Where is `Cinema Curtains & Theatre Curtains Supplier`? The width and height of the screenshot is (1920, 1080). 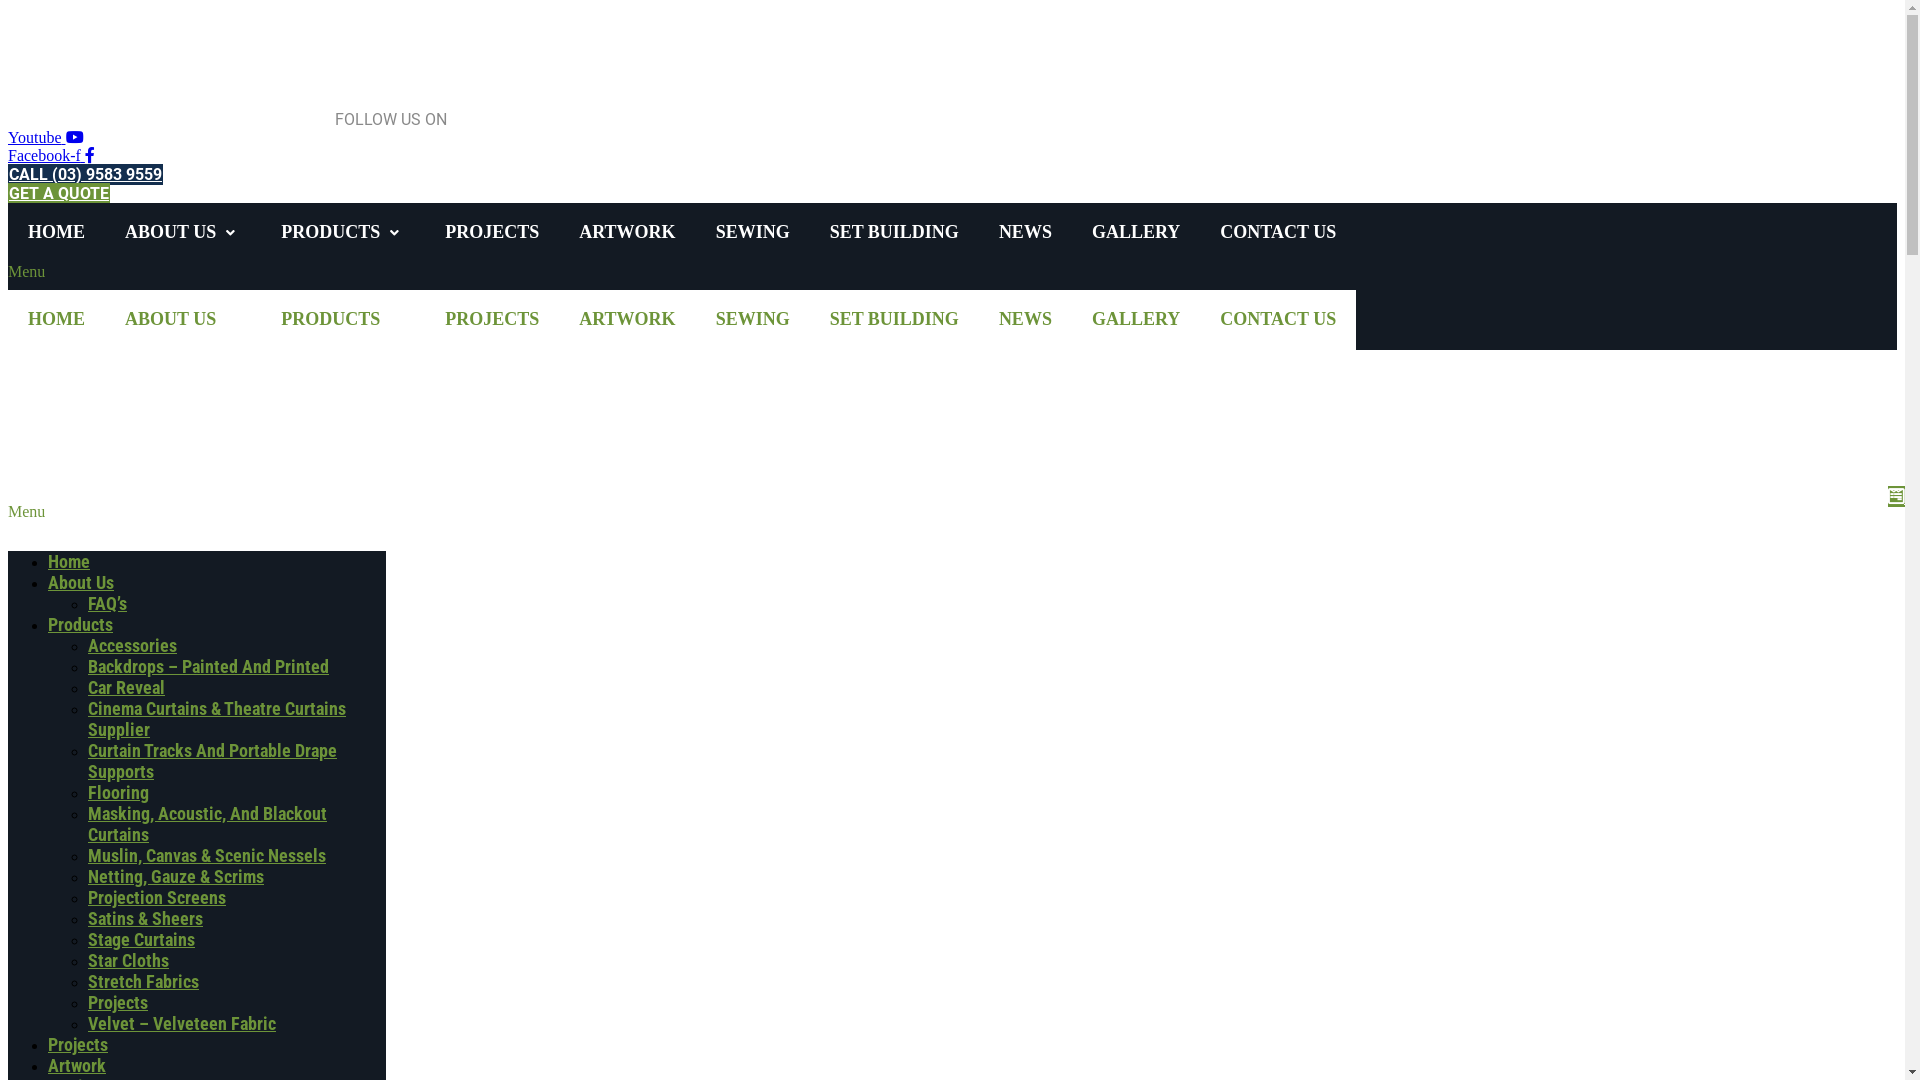
Cinema Curtains & Theatre Curtains Supplier is located at coordinates (217, 719).